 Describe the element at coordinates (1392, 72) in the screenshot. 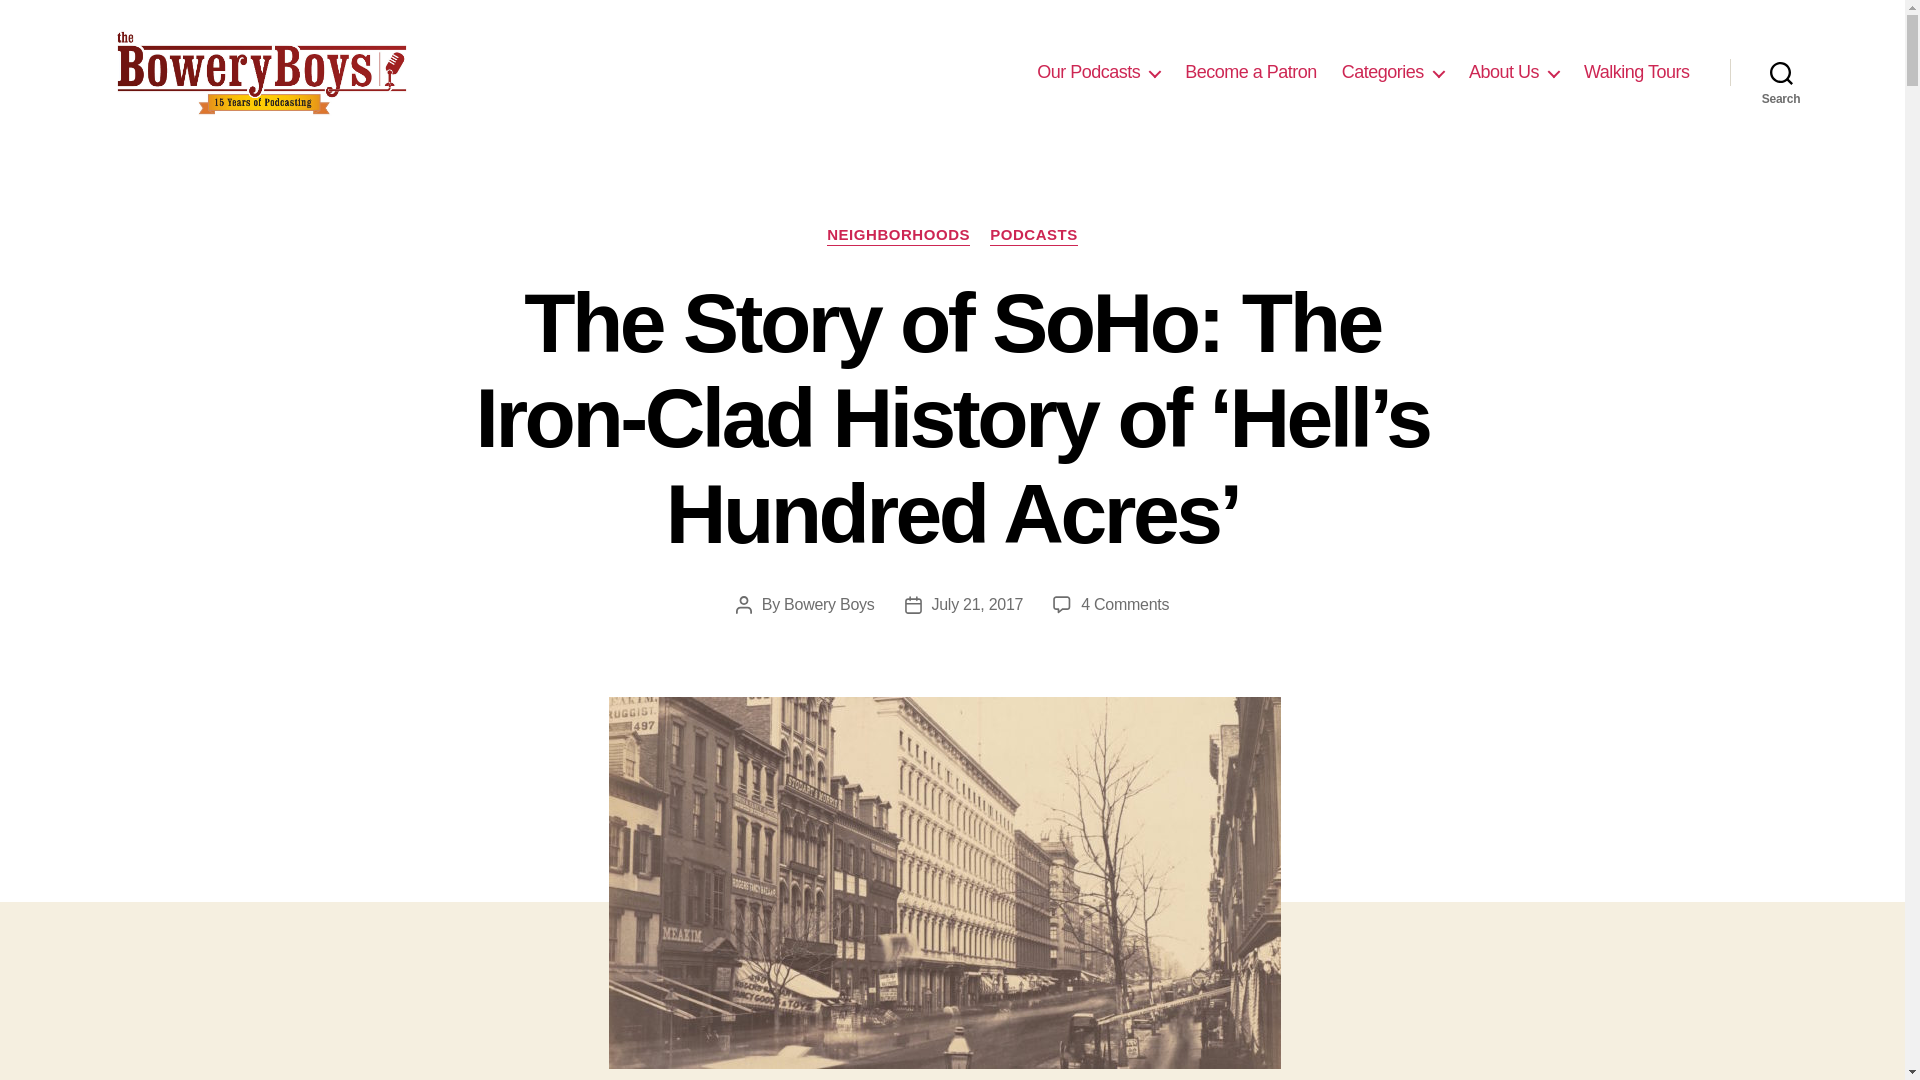

I see `Categories` at that location.